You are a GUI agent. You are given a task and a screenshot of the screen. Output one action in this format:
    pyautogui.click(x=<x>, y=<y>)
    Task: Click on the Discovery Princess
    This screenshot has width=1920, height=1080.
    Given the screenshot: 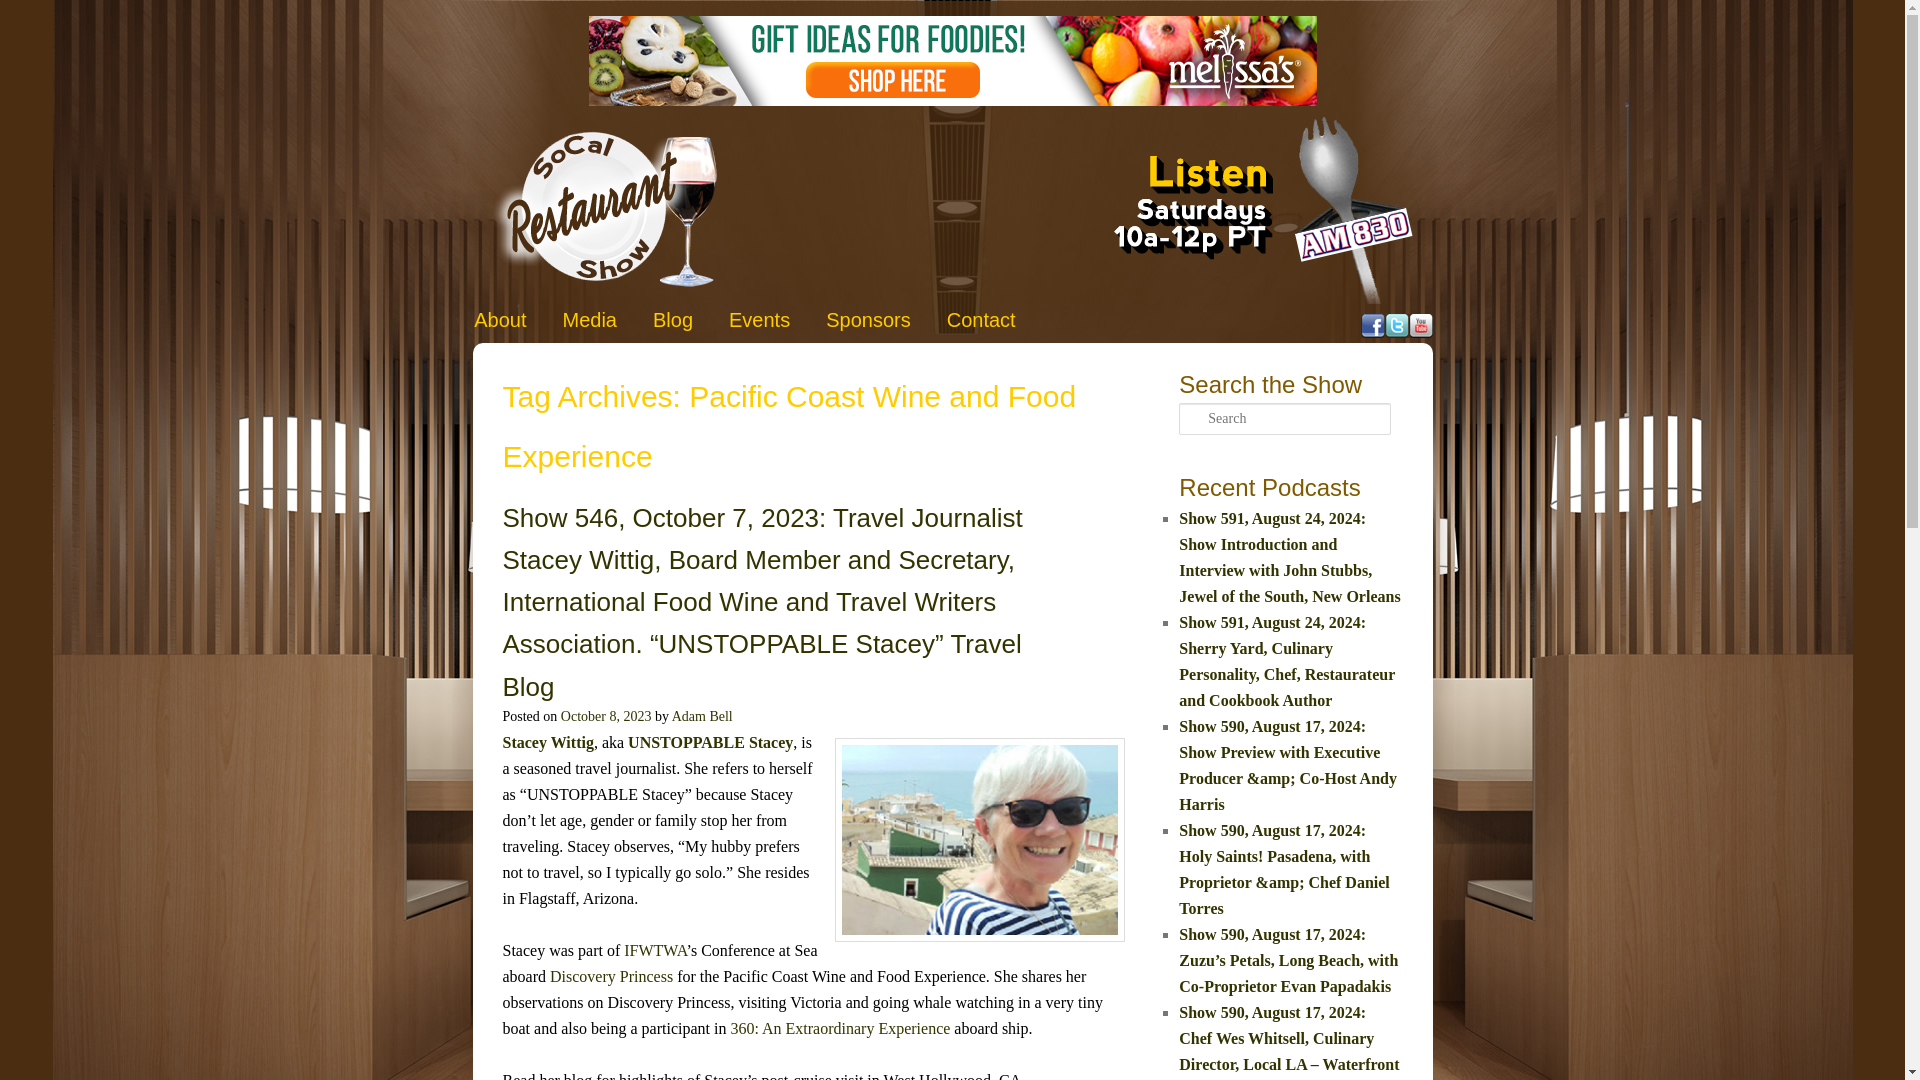 What is the action you would take?
    pyautogui.click(x=611, y=976)
    